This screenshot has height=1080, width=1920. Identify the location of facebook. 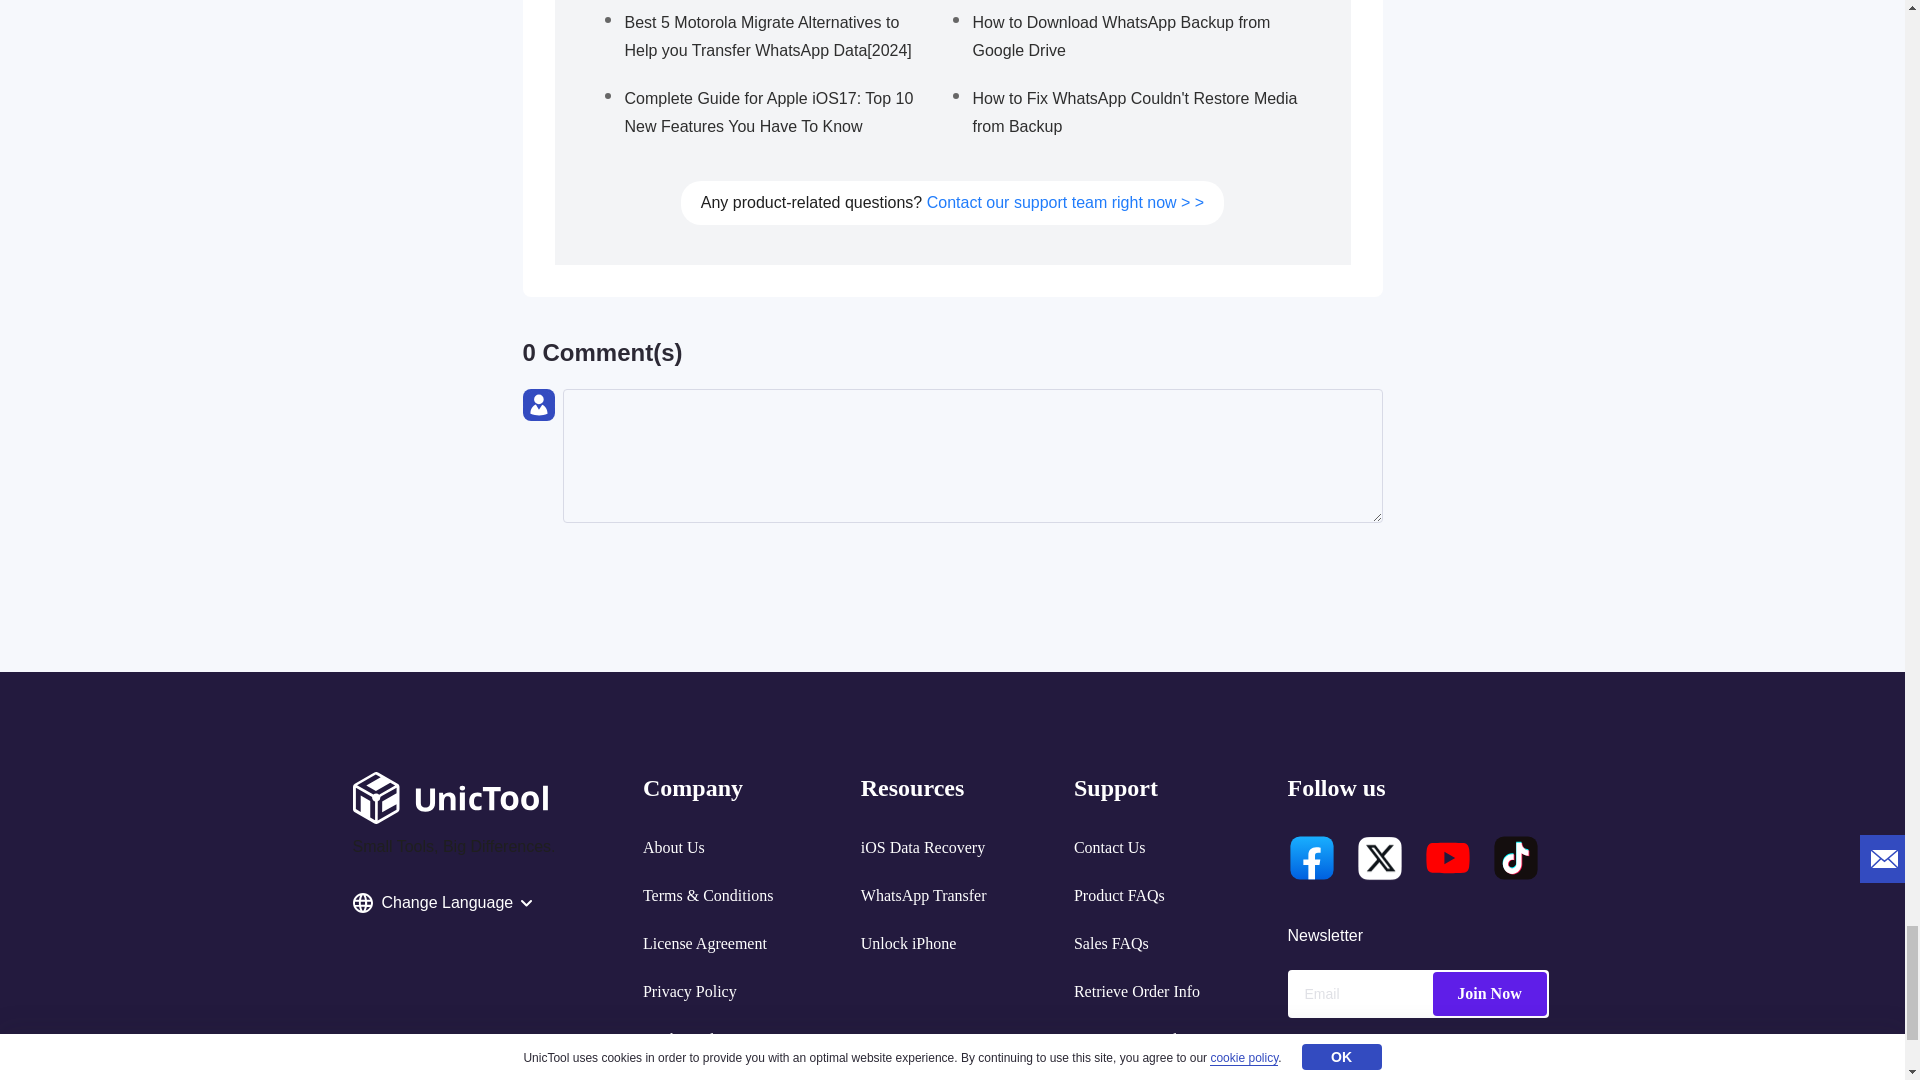
(1312, 858).